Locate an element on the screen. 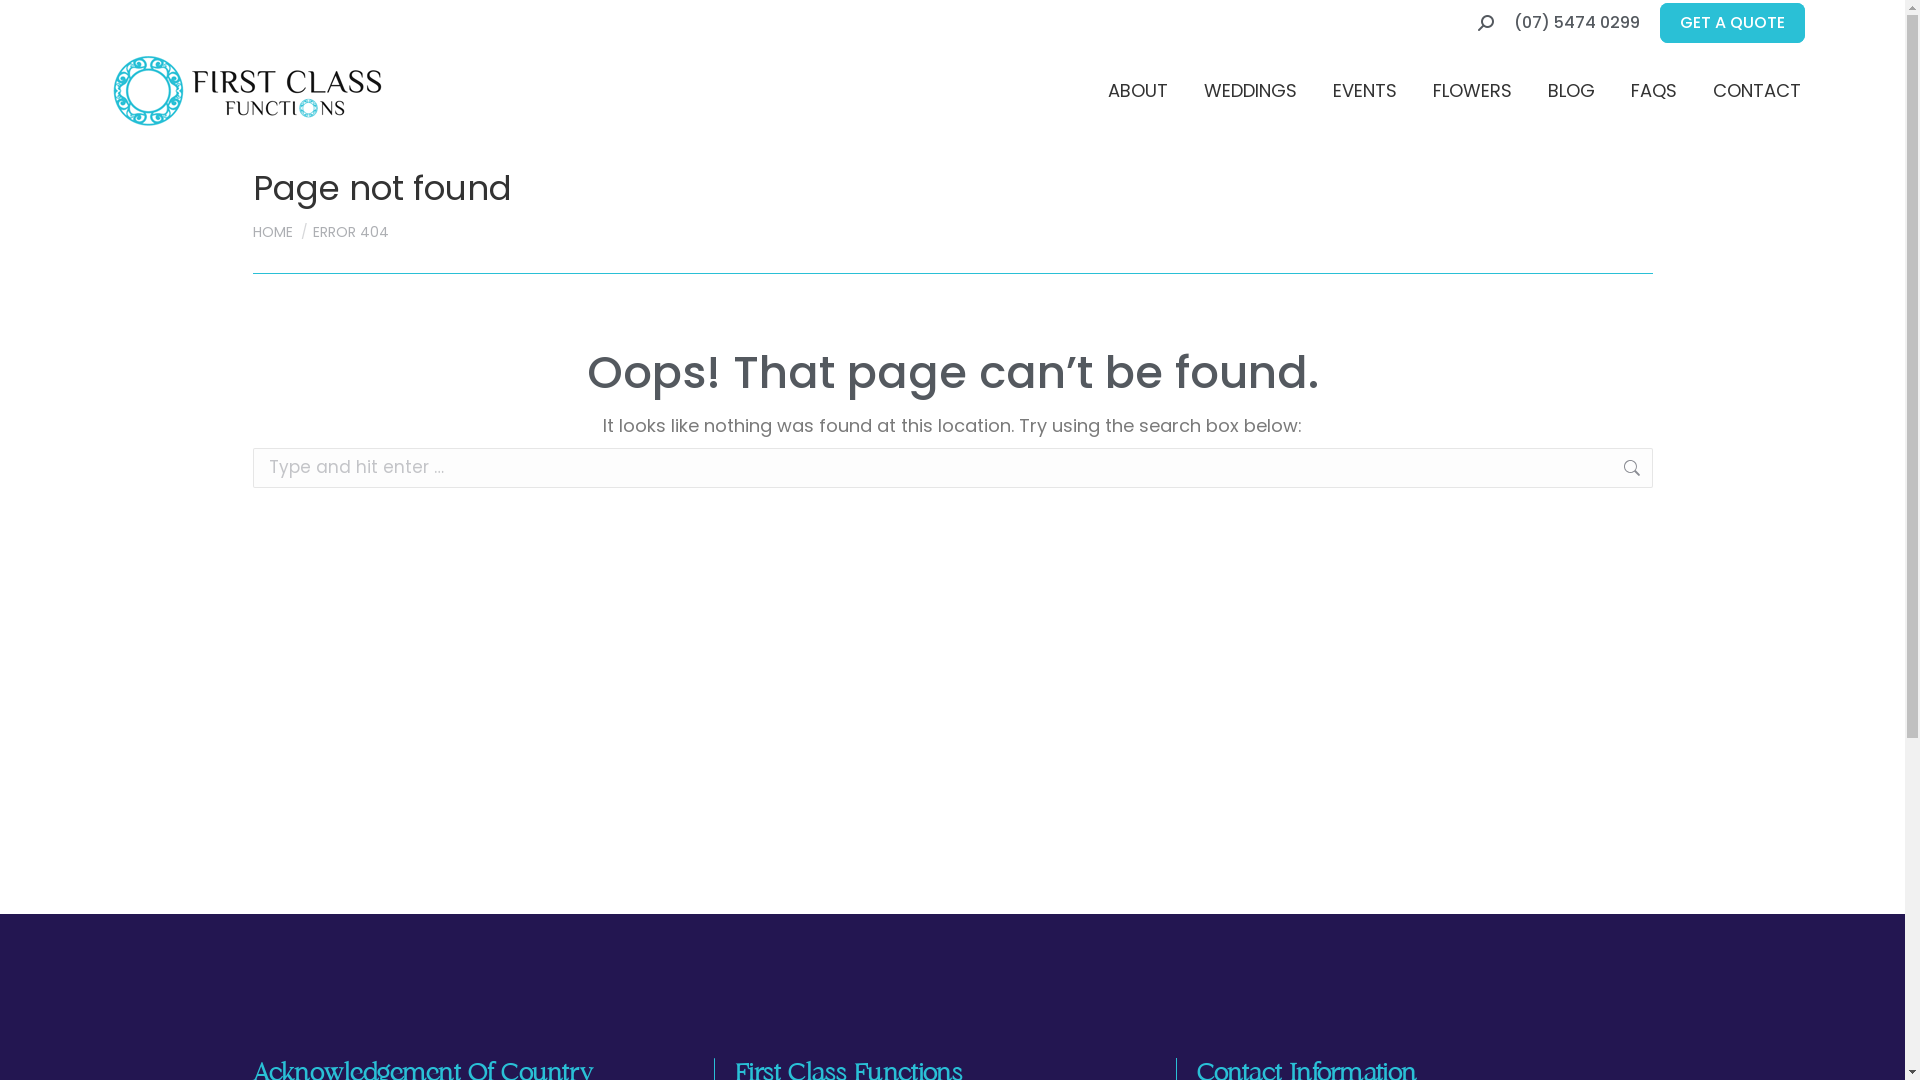 The width and height of the screenshot is (1920, 1080). CONTACT is located at coordinates (1757, 91).